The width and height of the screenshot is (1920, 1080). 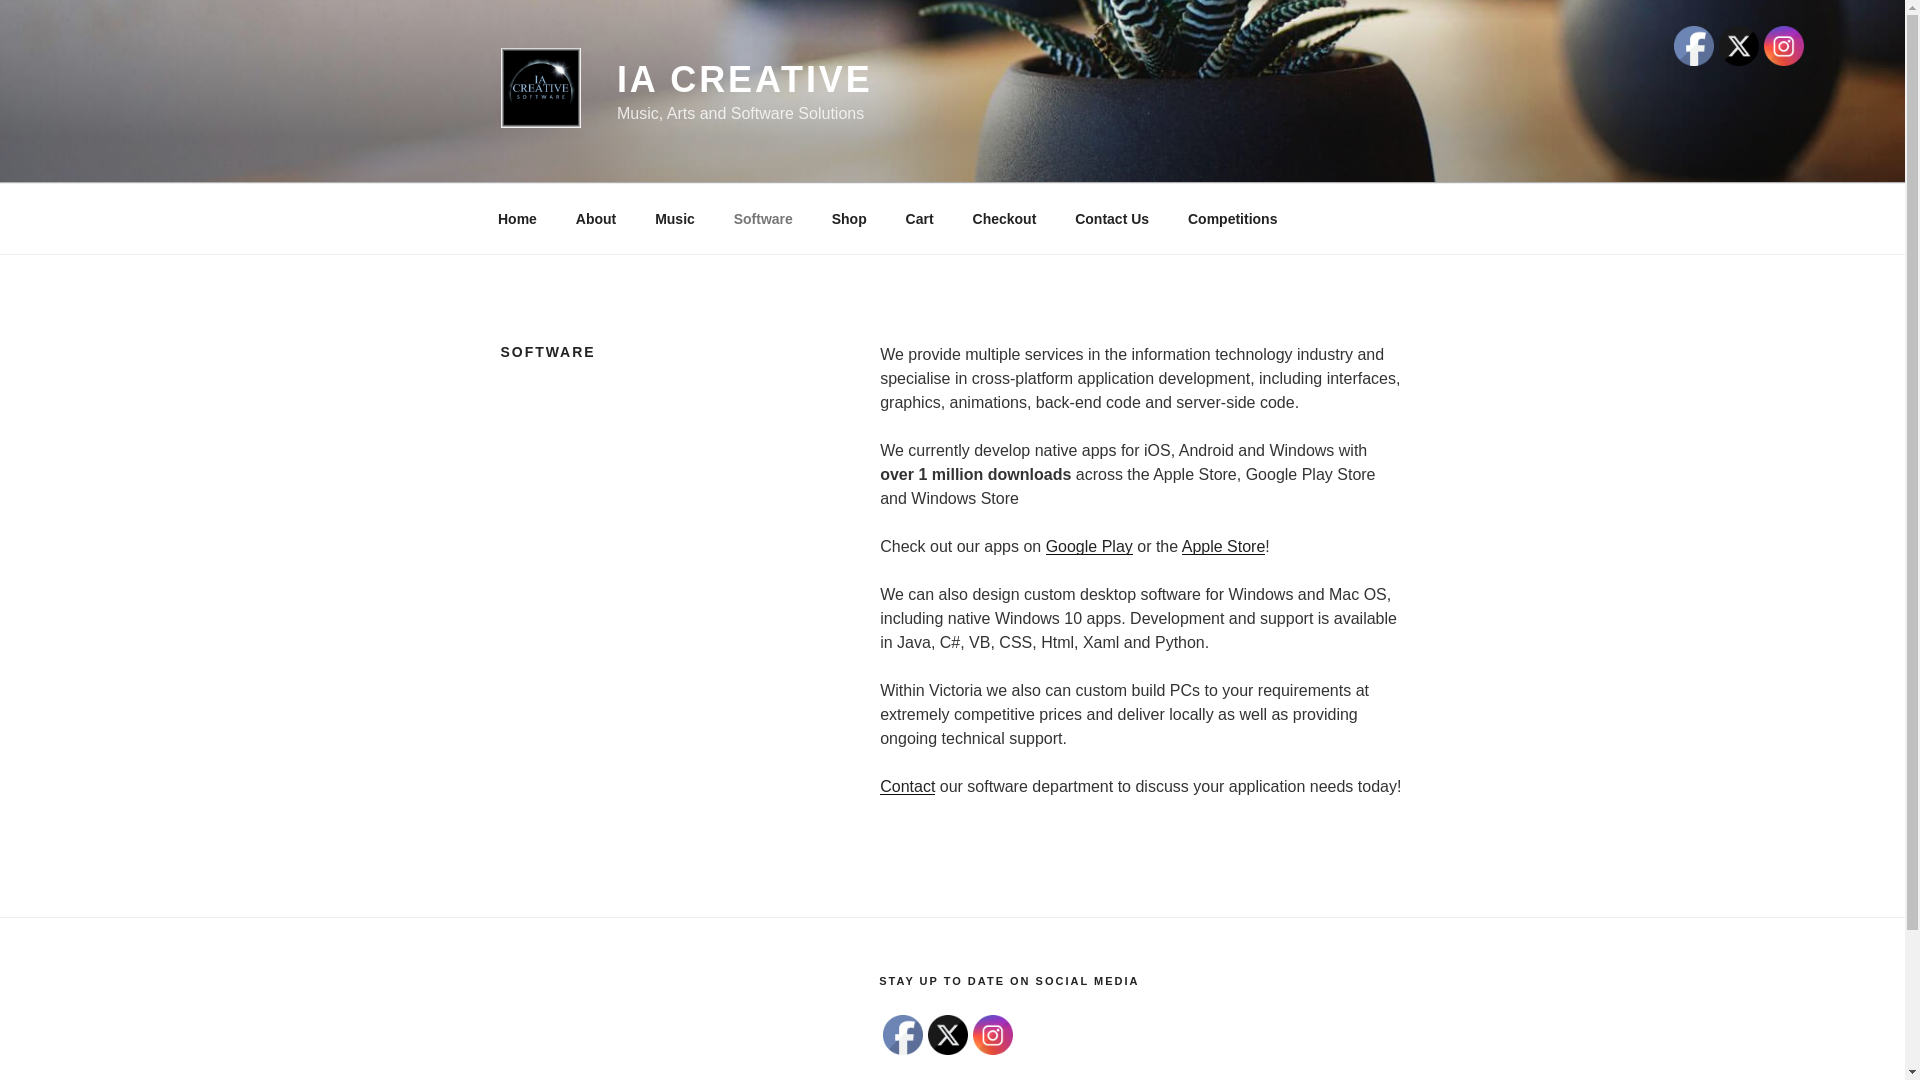 I want to click on Instagram, so click(x=992, y=1035).